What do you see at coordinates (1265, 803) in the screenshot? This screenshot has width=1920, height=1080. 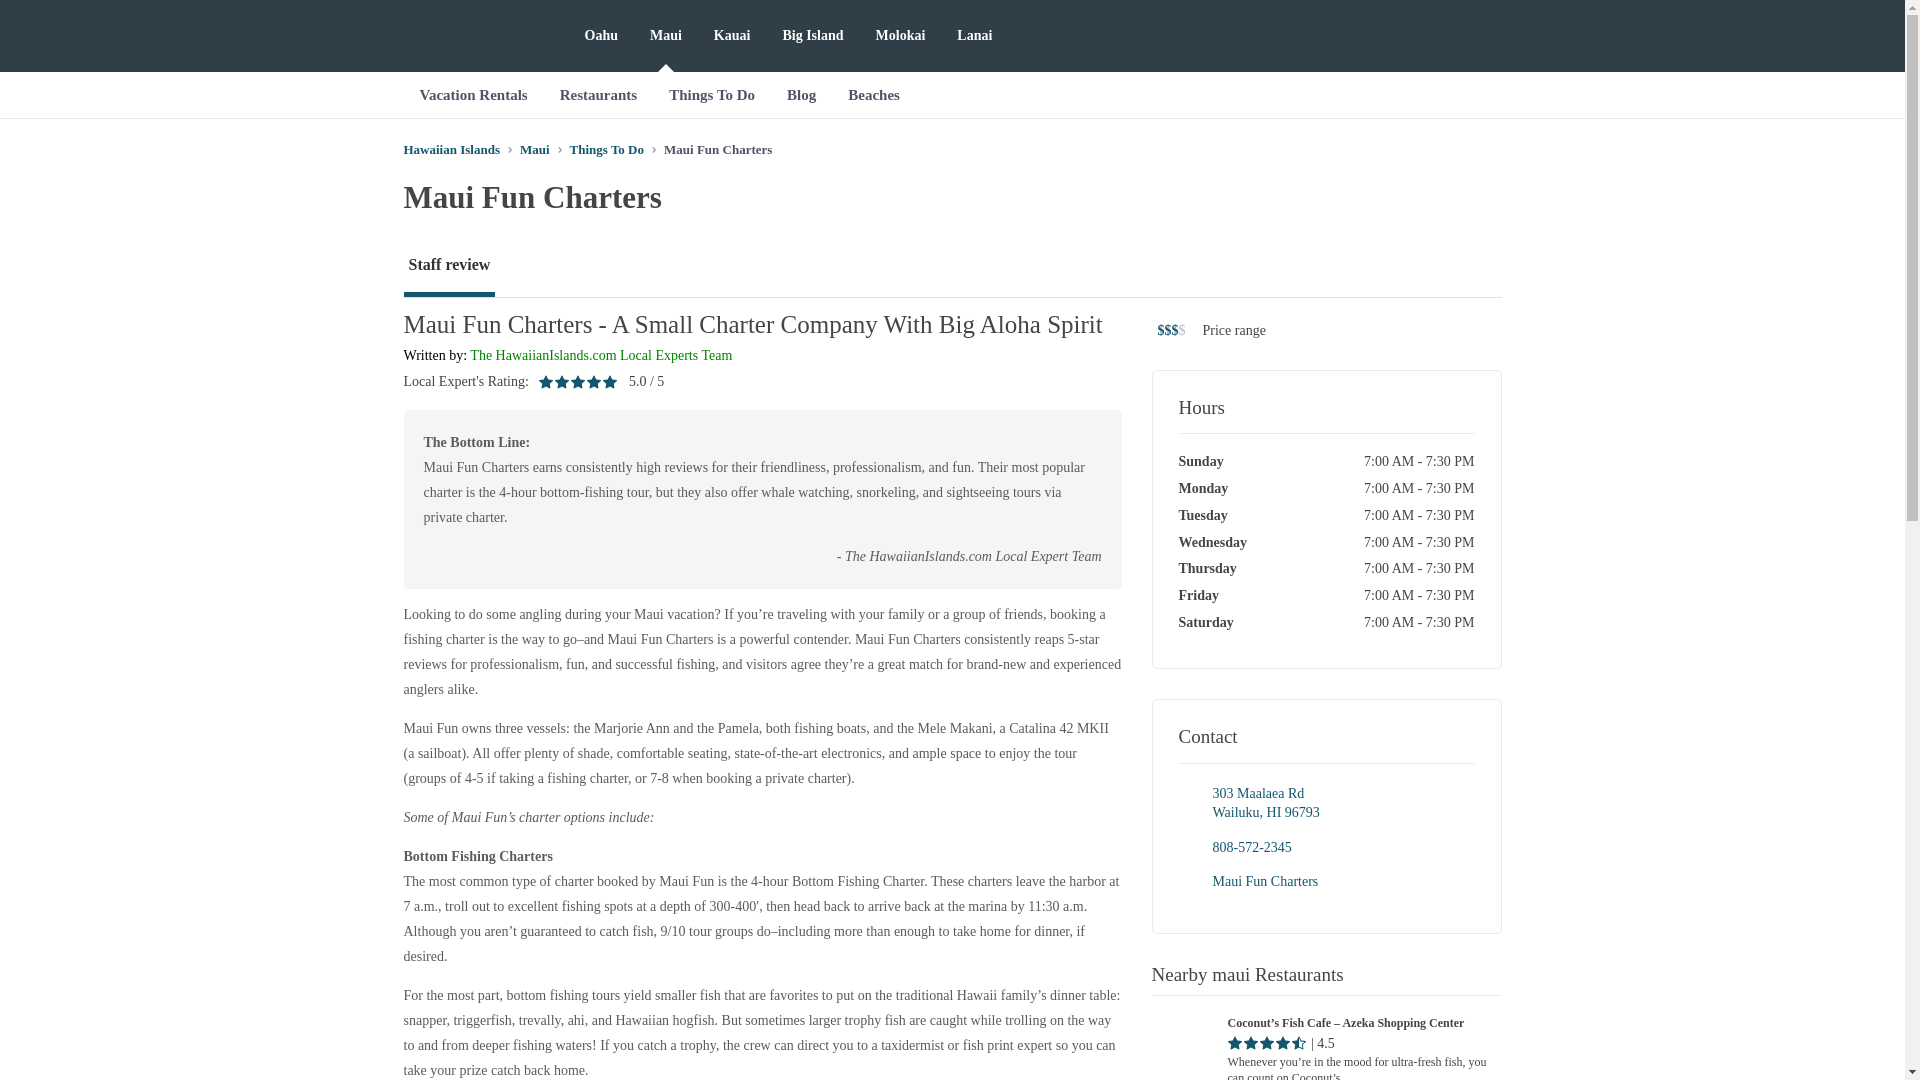 I see `Maui` at bounding box center [1265, 803].